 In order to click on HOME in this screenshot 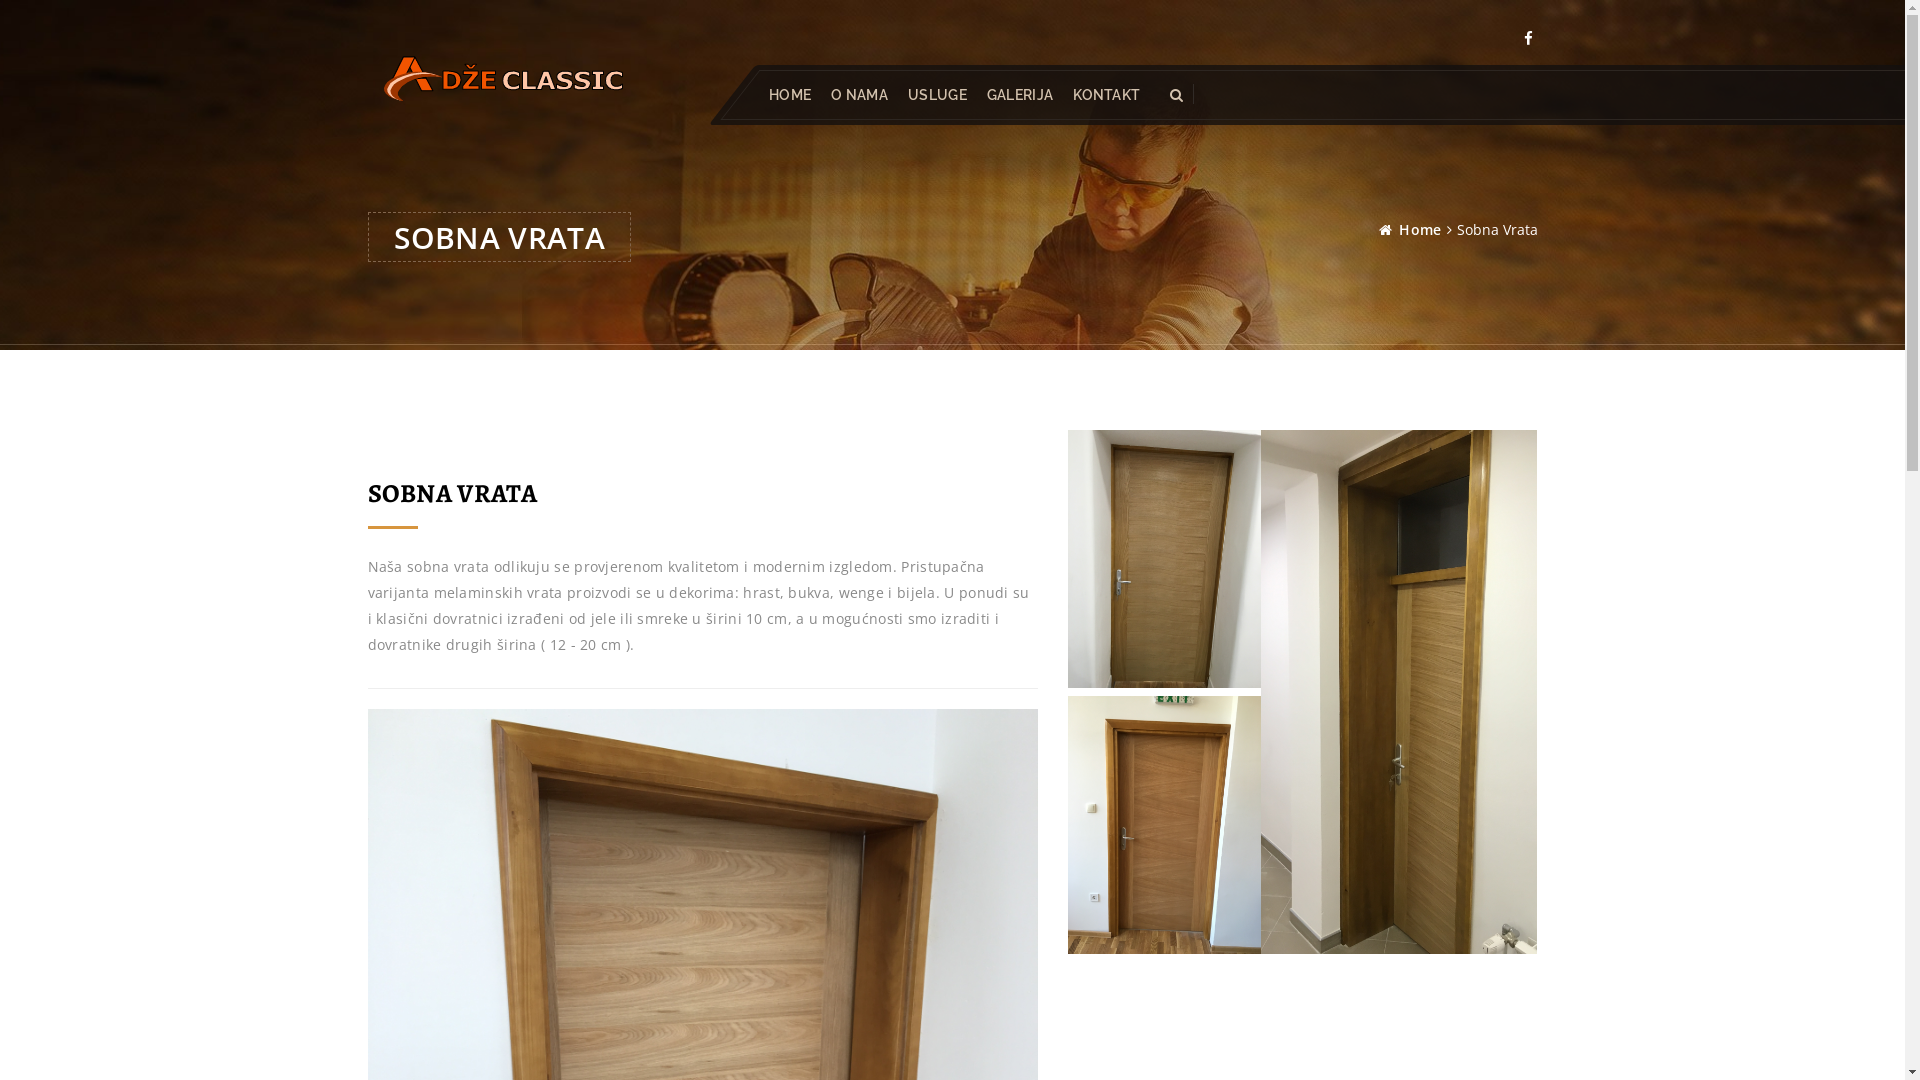, I will do `click(789, 95)`.